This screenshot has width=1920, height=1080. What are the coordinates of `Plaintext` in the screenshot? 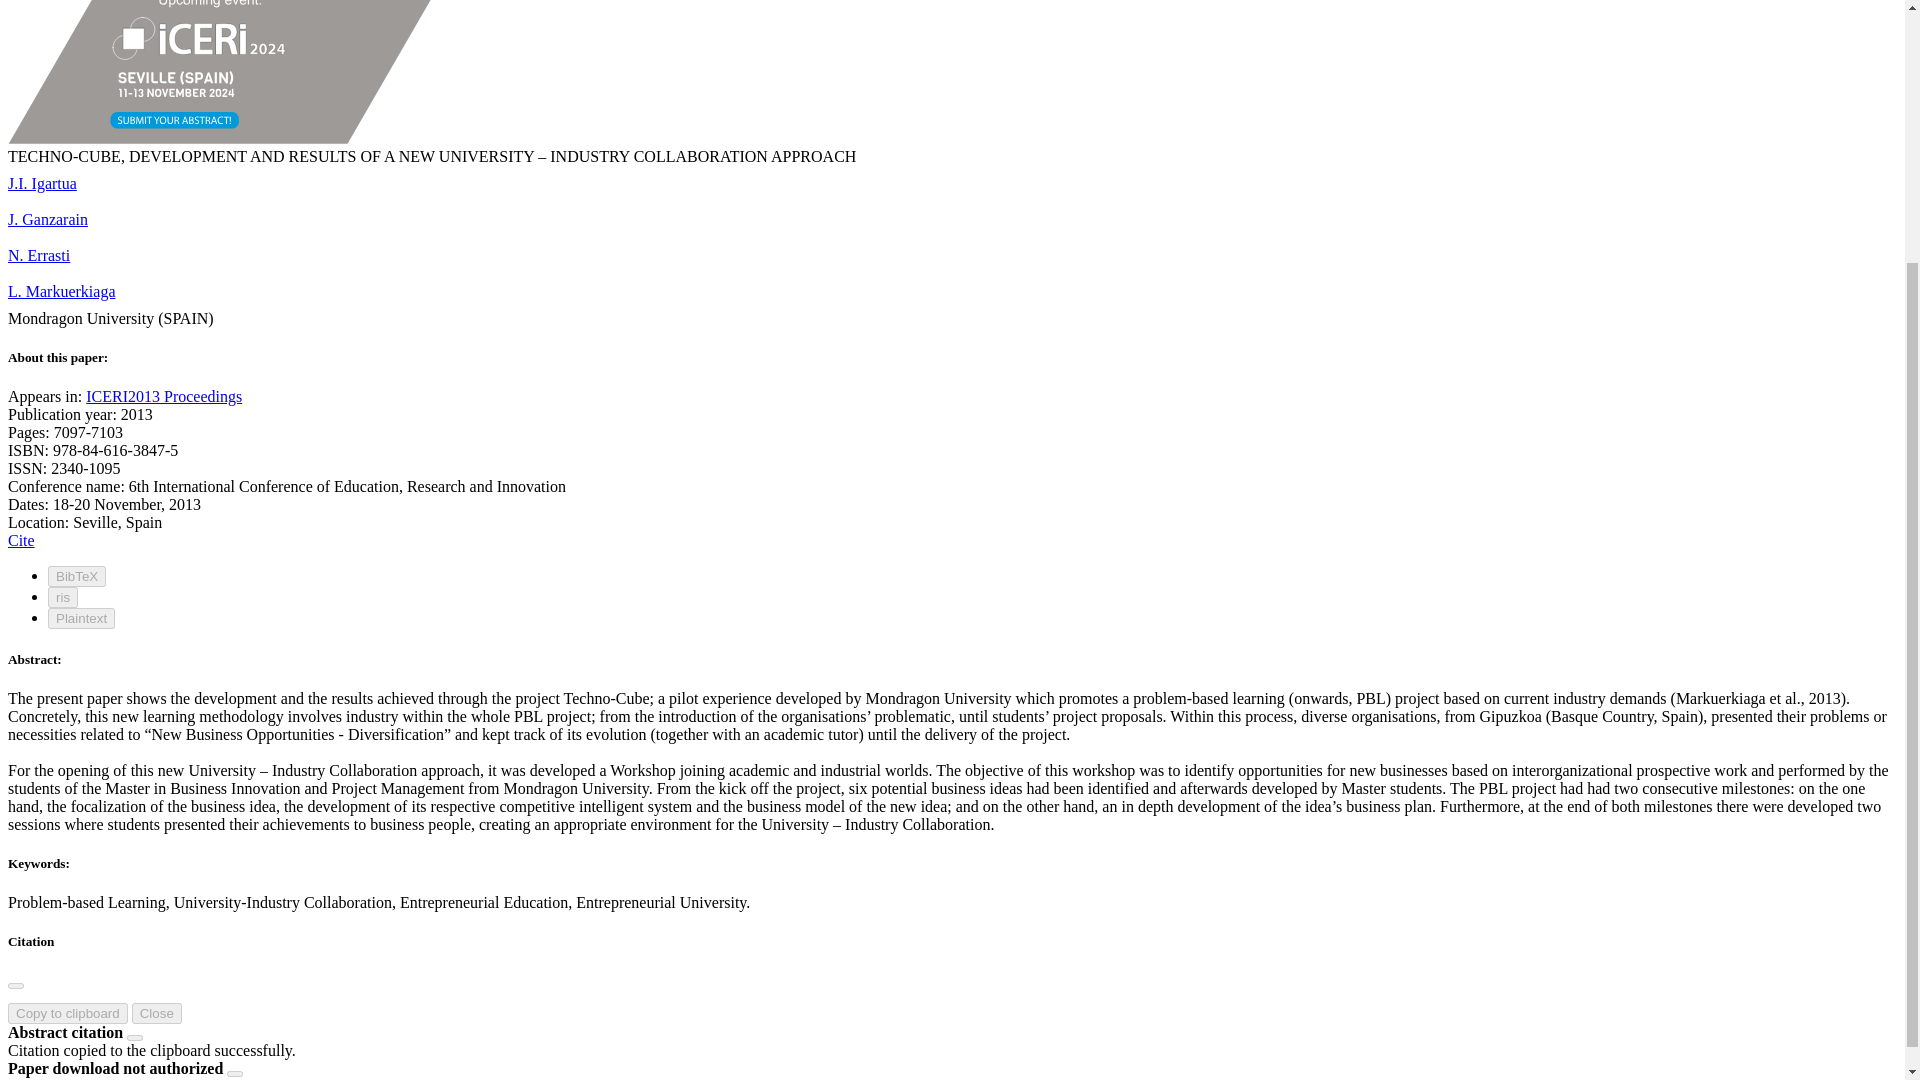 It's located at (82, 618).